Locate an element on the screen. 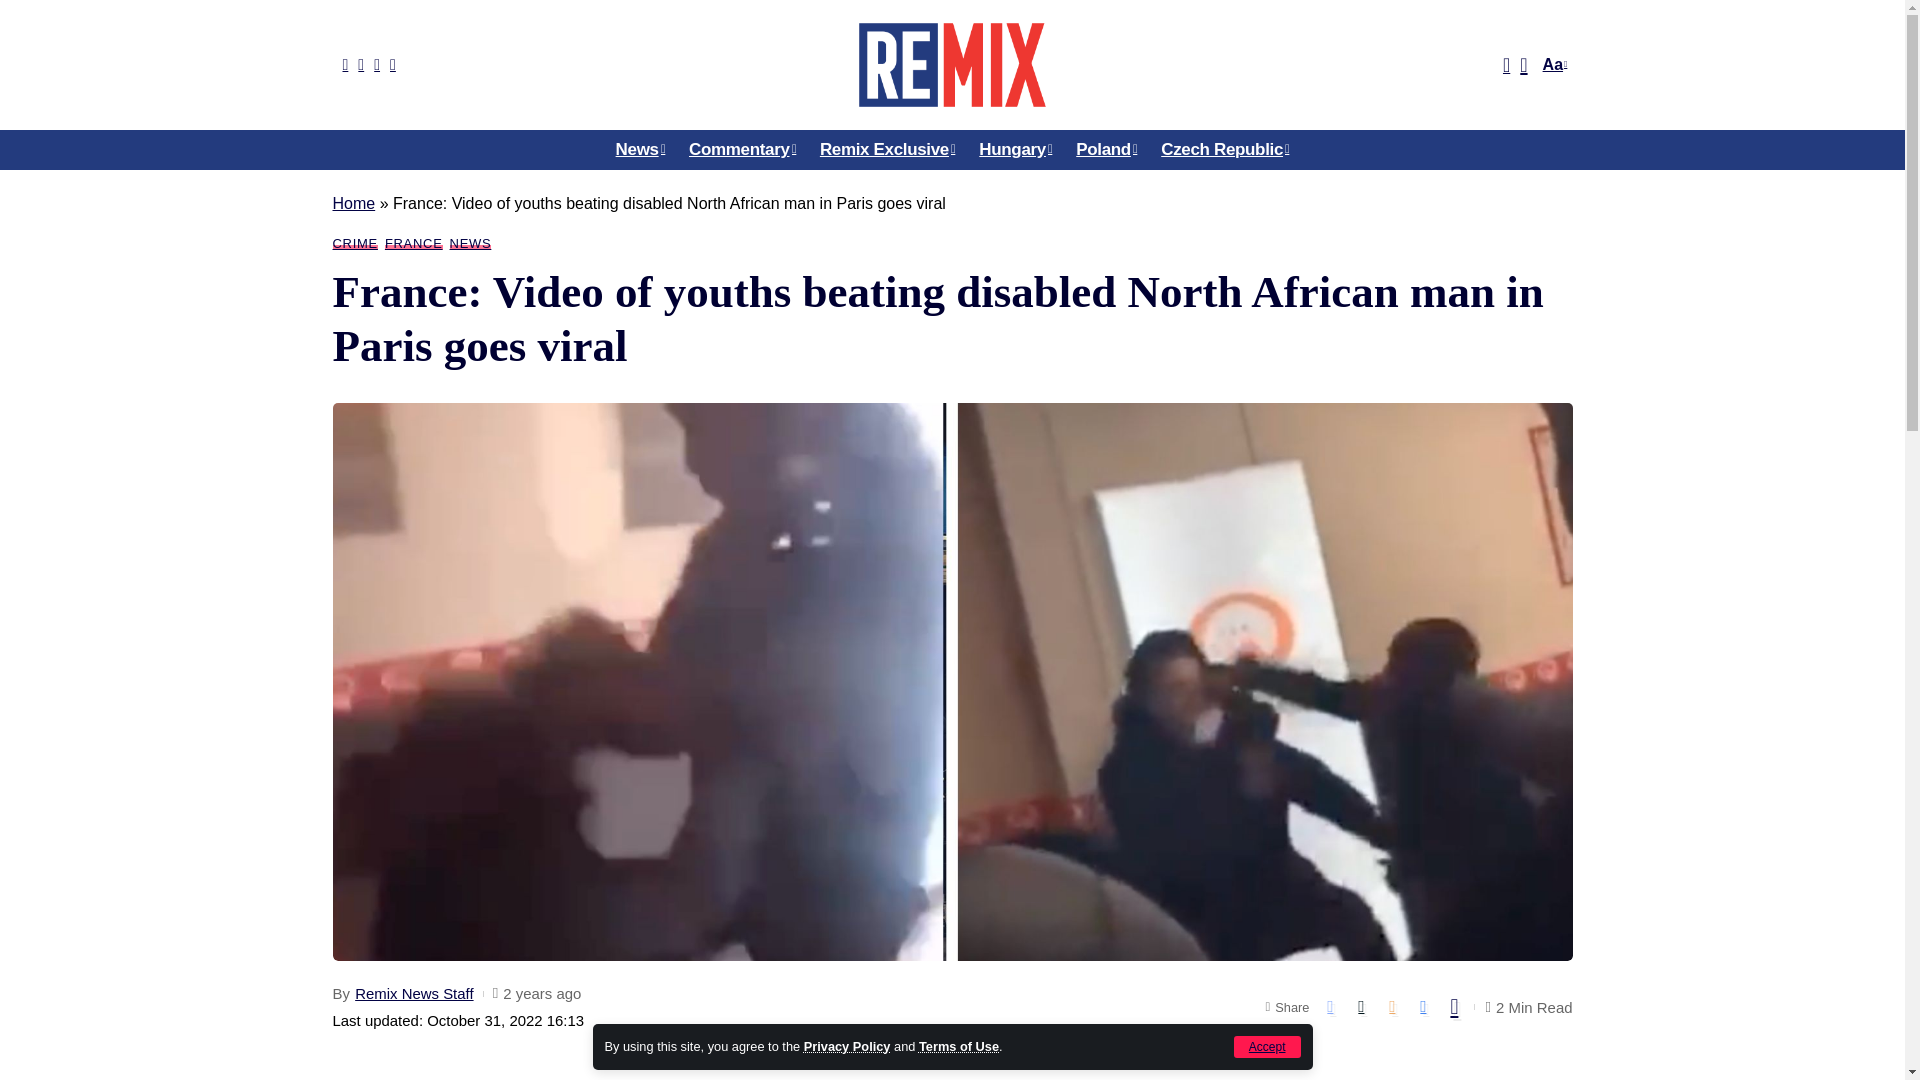 The image size is (1920, 1080). Accept is located at coordinates (1268, 1046).